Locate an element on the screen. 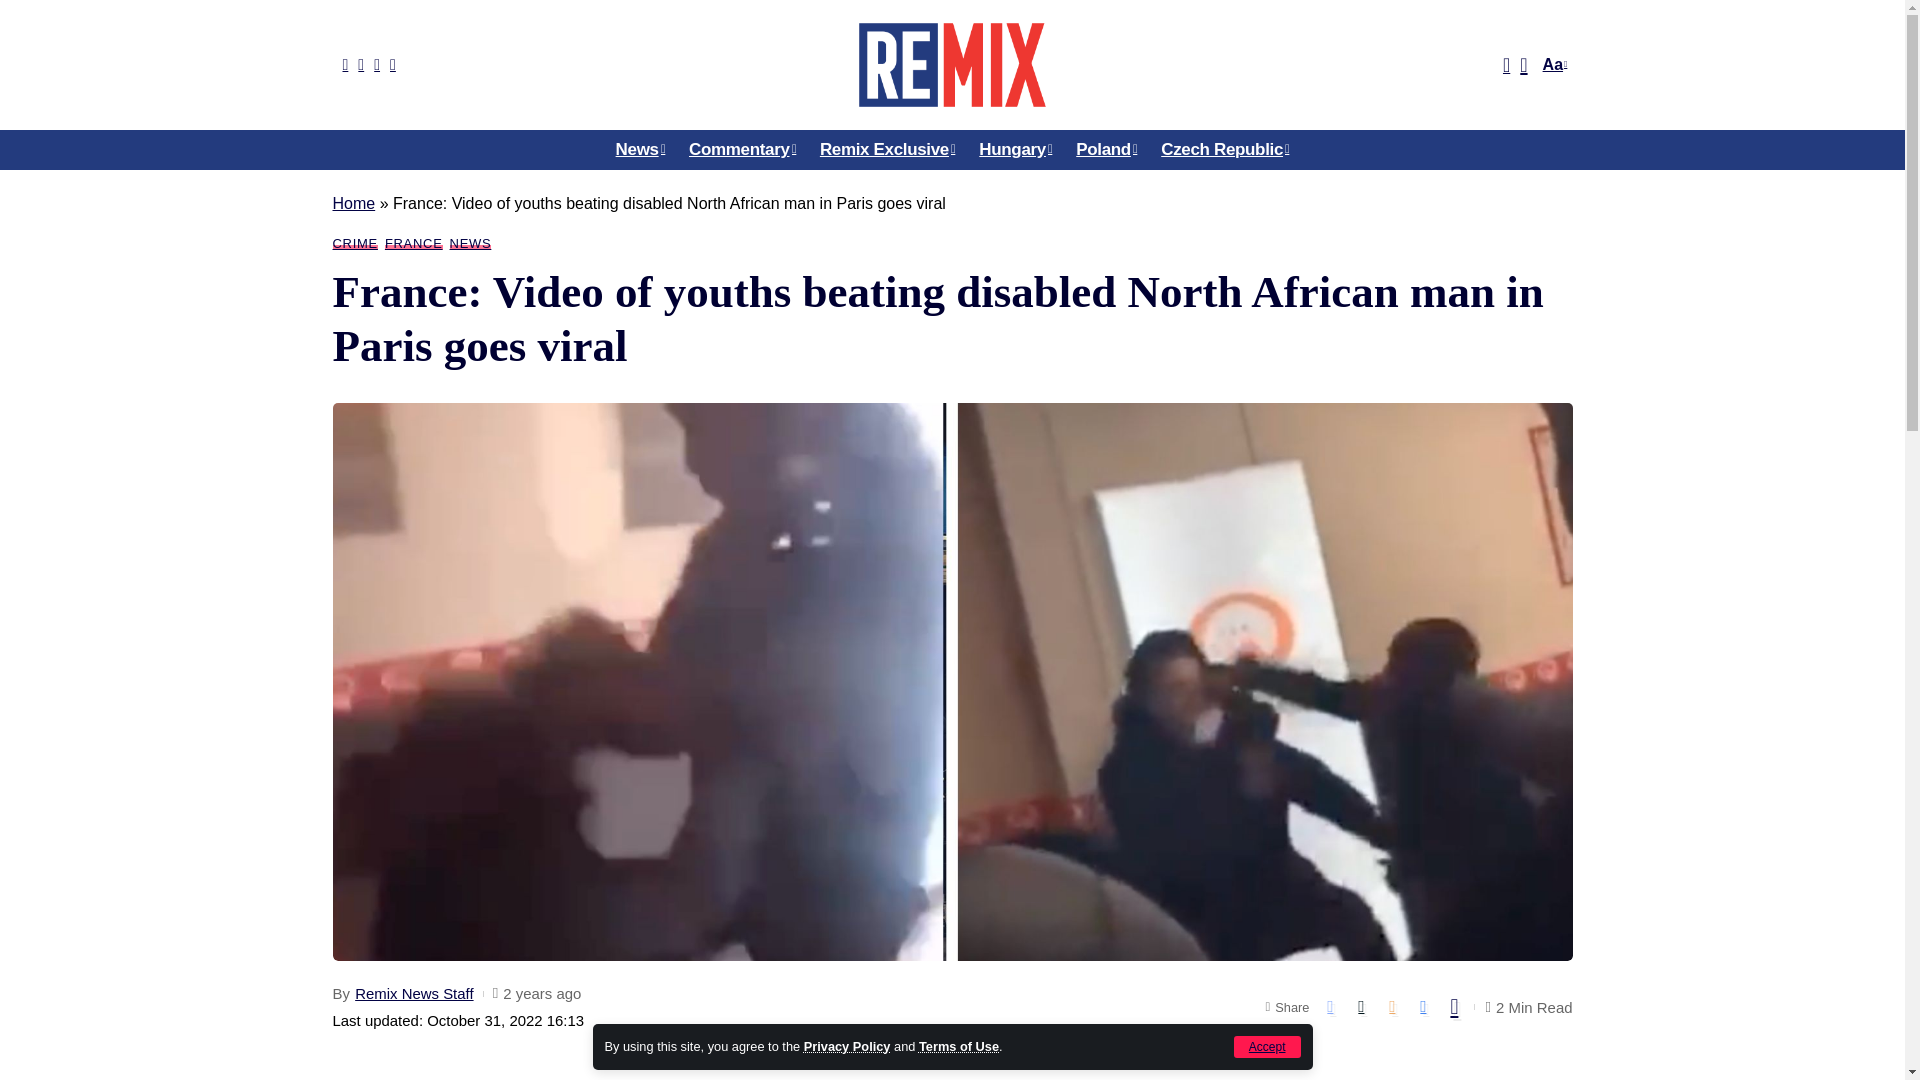 The image size is (1920, 1080). Accept is located at coordinates (1268, 1046).